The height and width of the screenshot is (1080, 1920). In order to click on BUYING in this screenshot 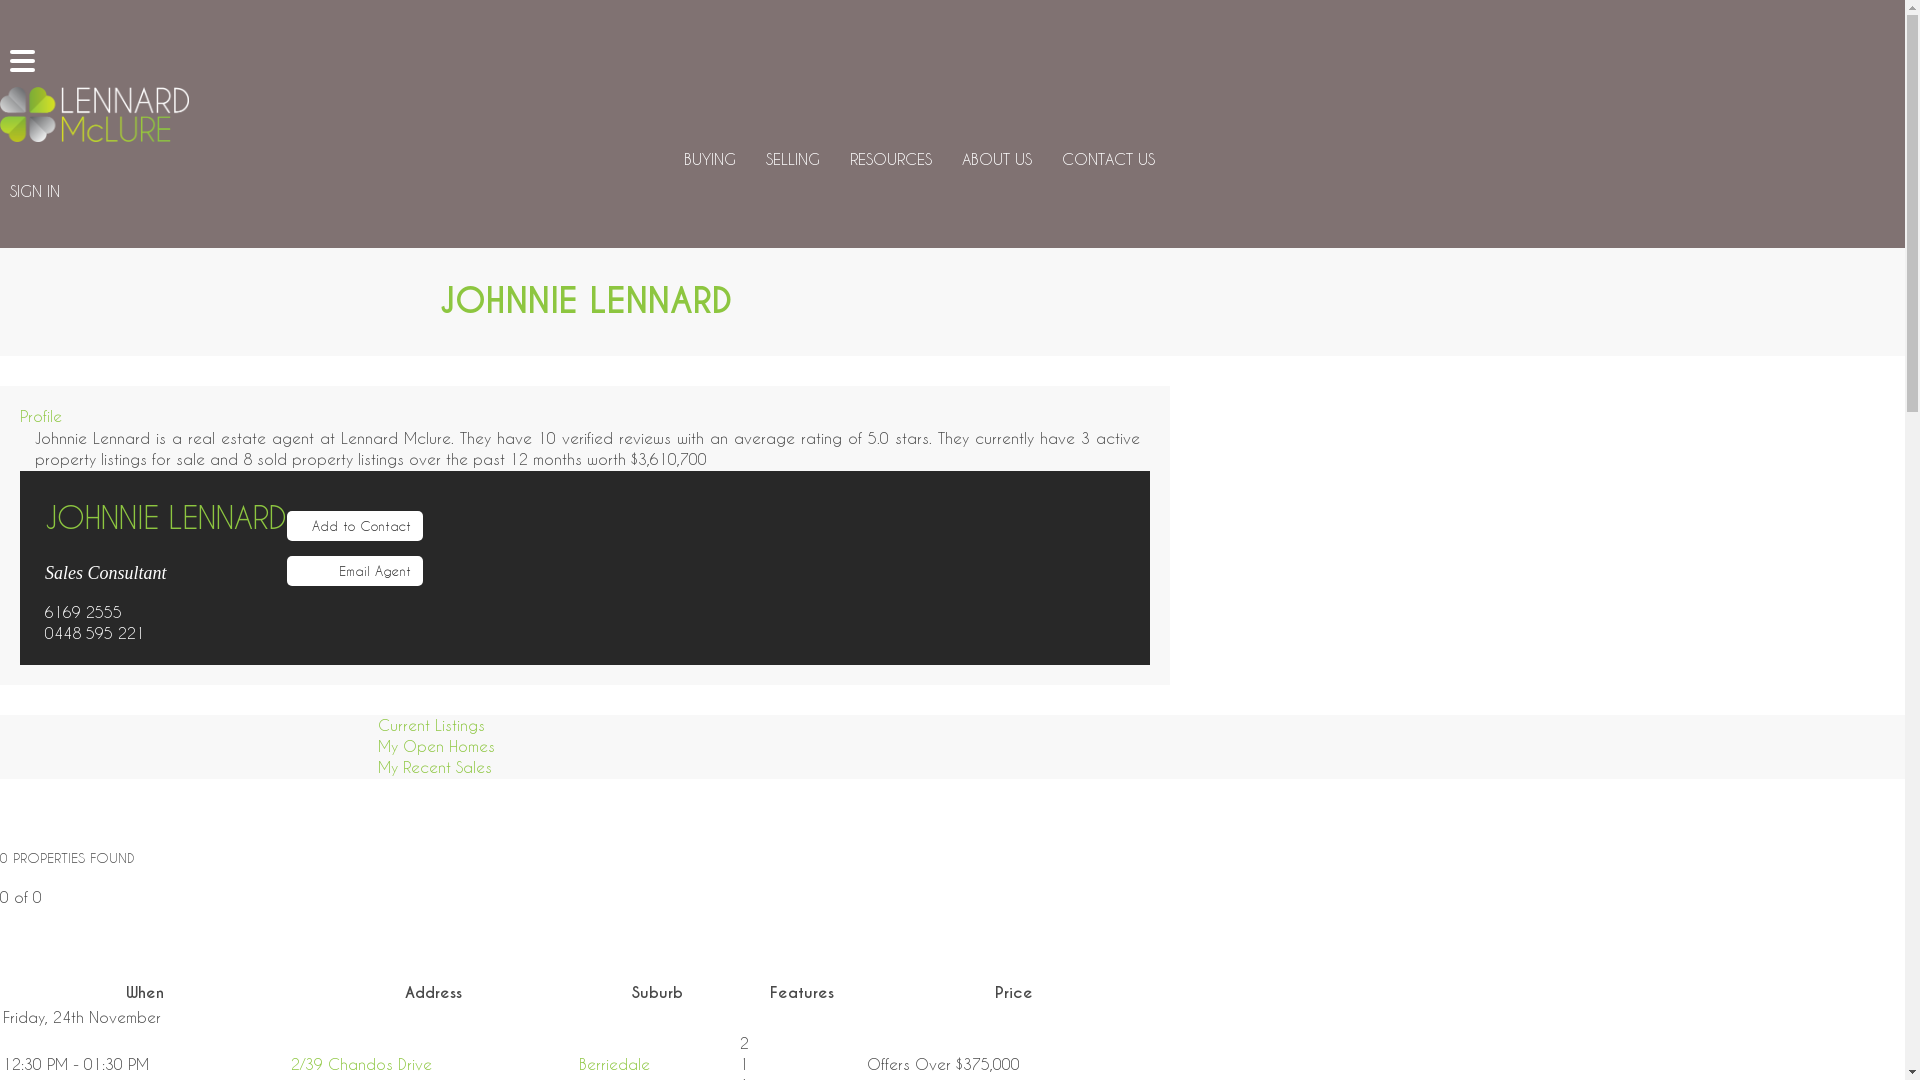, I will do `click(710, 160)`.